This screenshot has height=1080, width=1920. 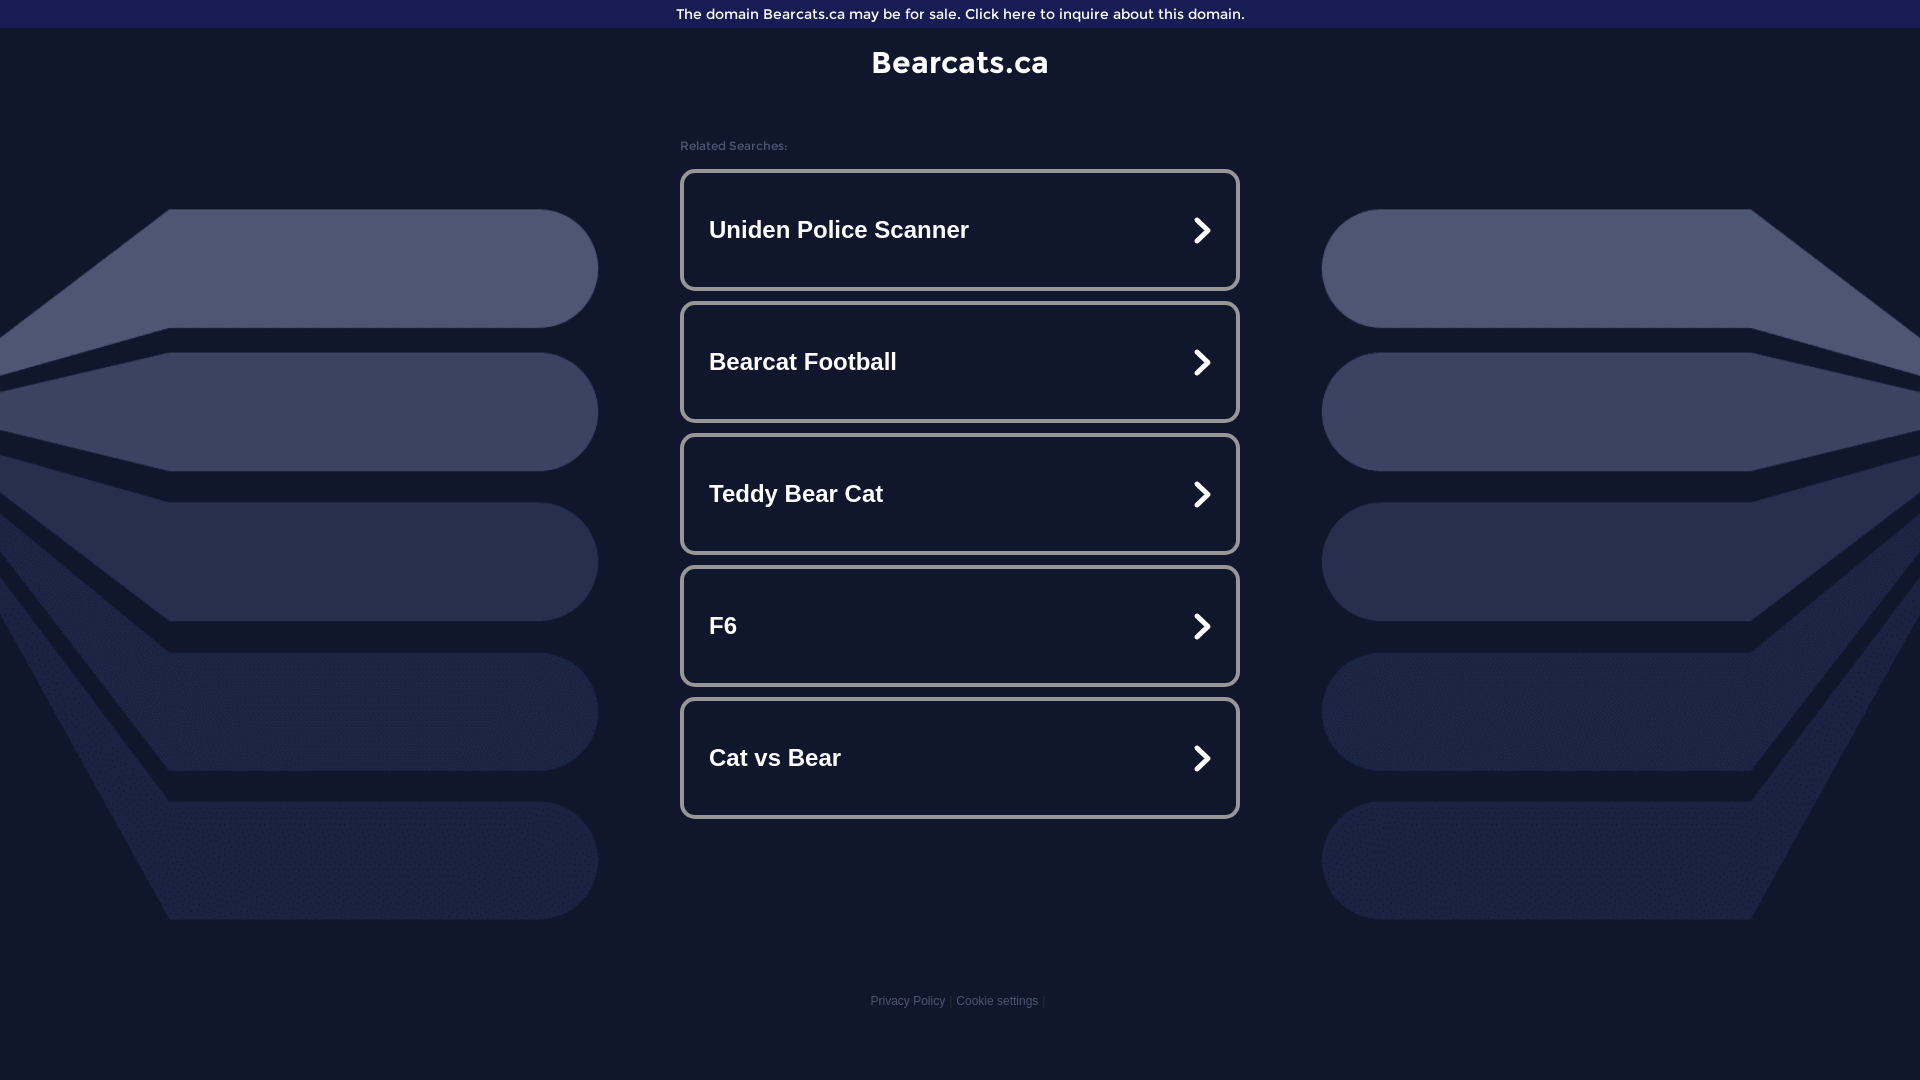 What do you see at coordinates (960, 494) in the screenshot?
I see `Teddy Bear Cat` at bounding box center [960, 494].